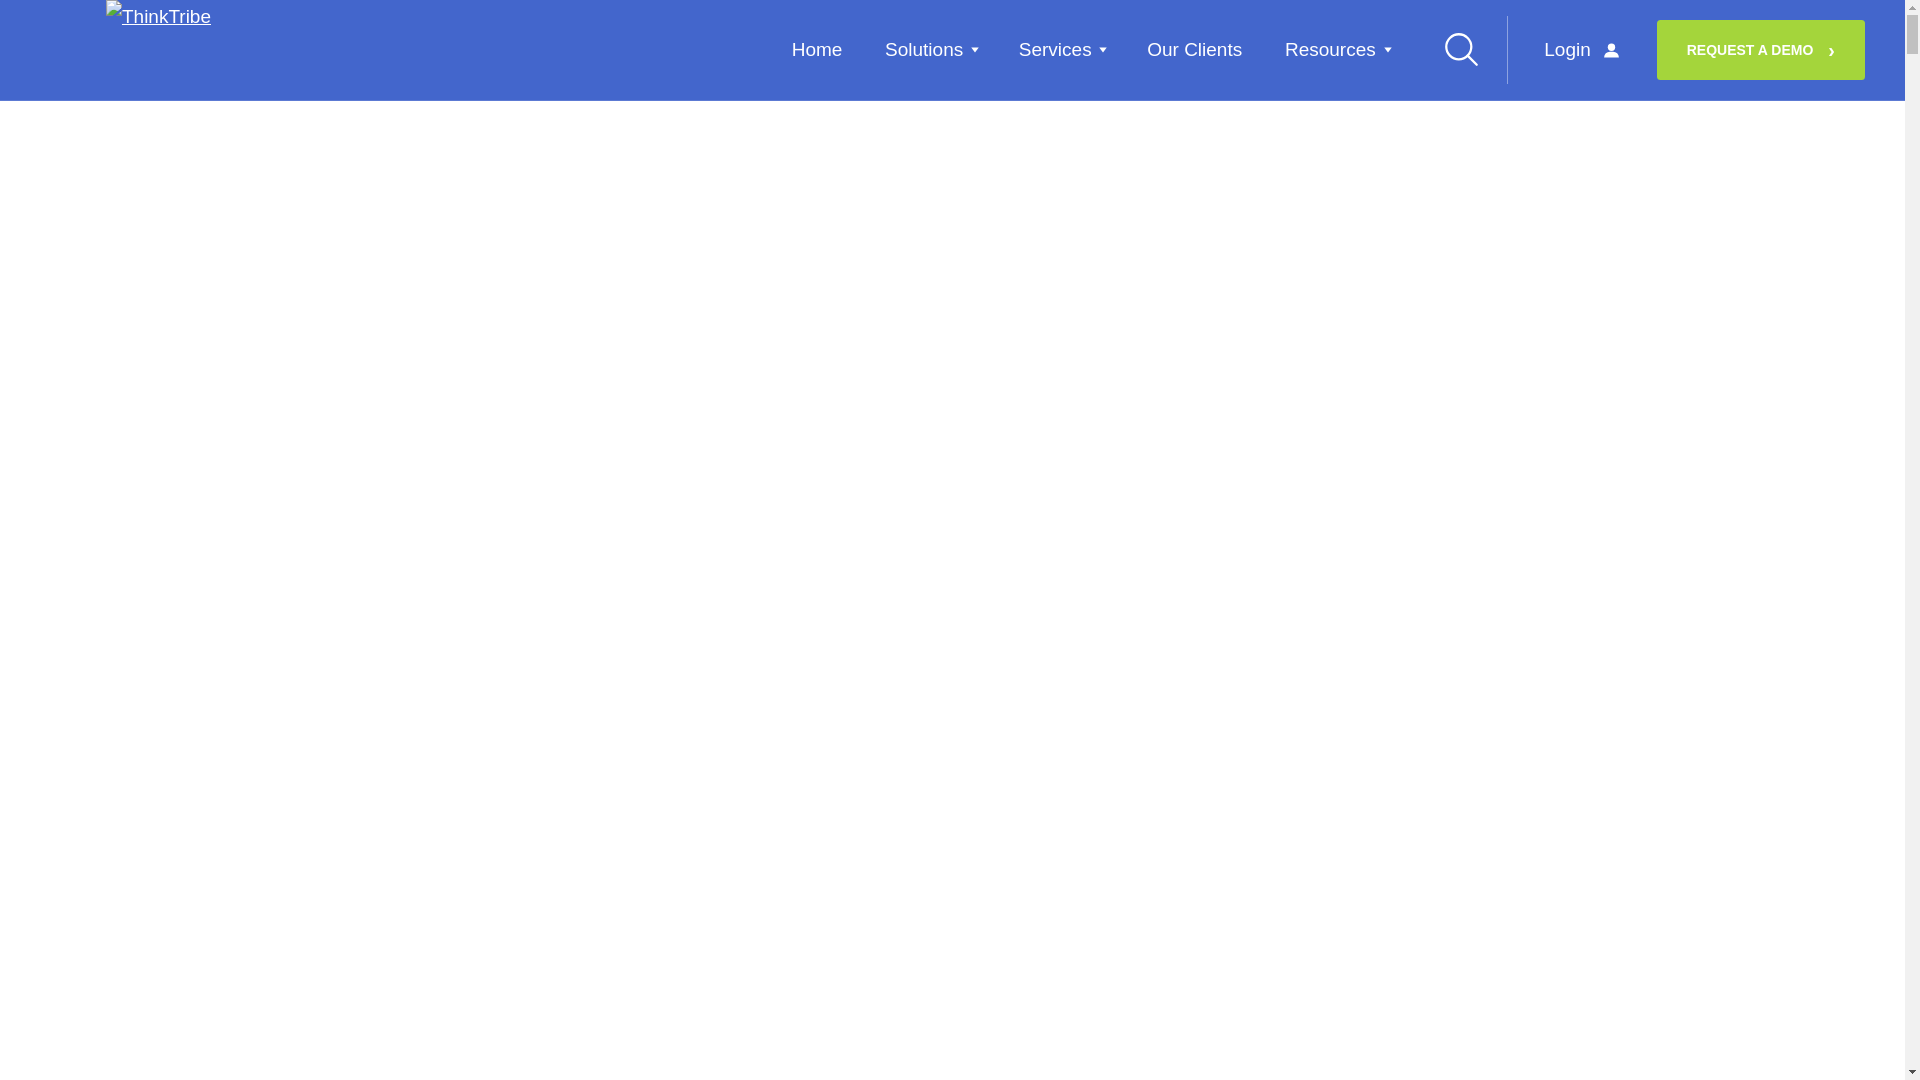  What do you see at coordinates (52, 13) in the screenshot?
I see `Skip to content` at bounding box center [52, 13].